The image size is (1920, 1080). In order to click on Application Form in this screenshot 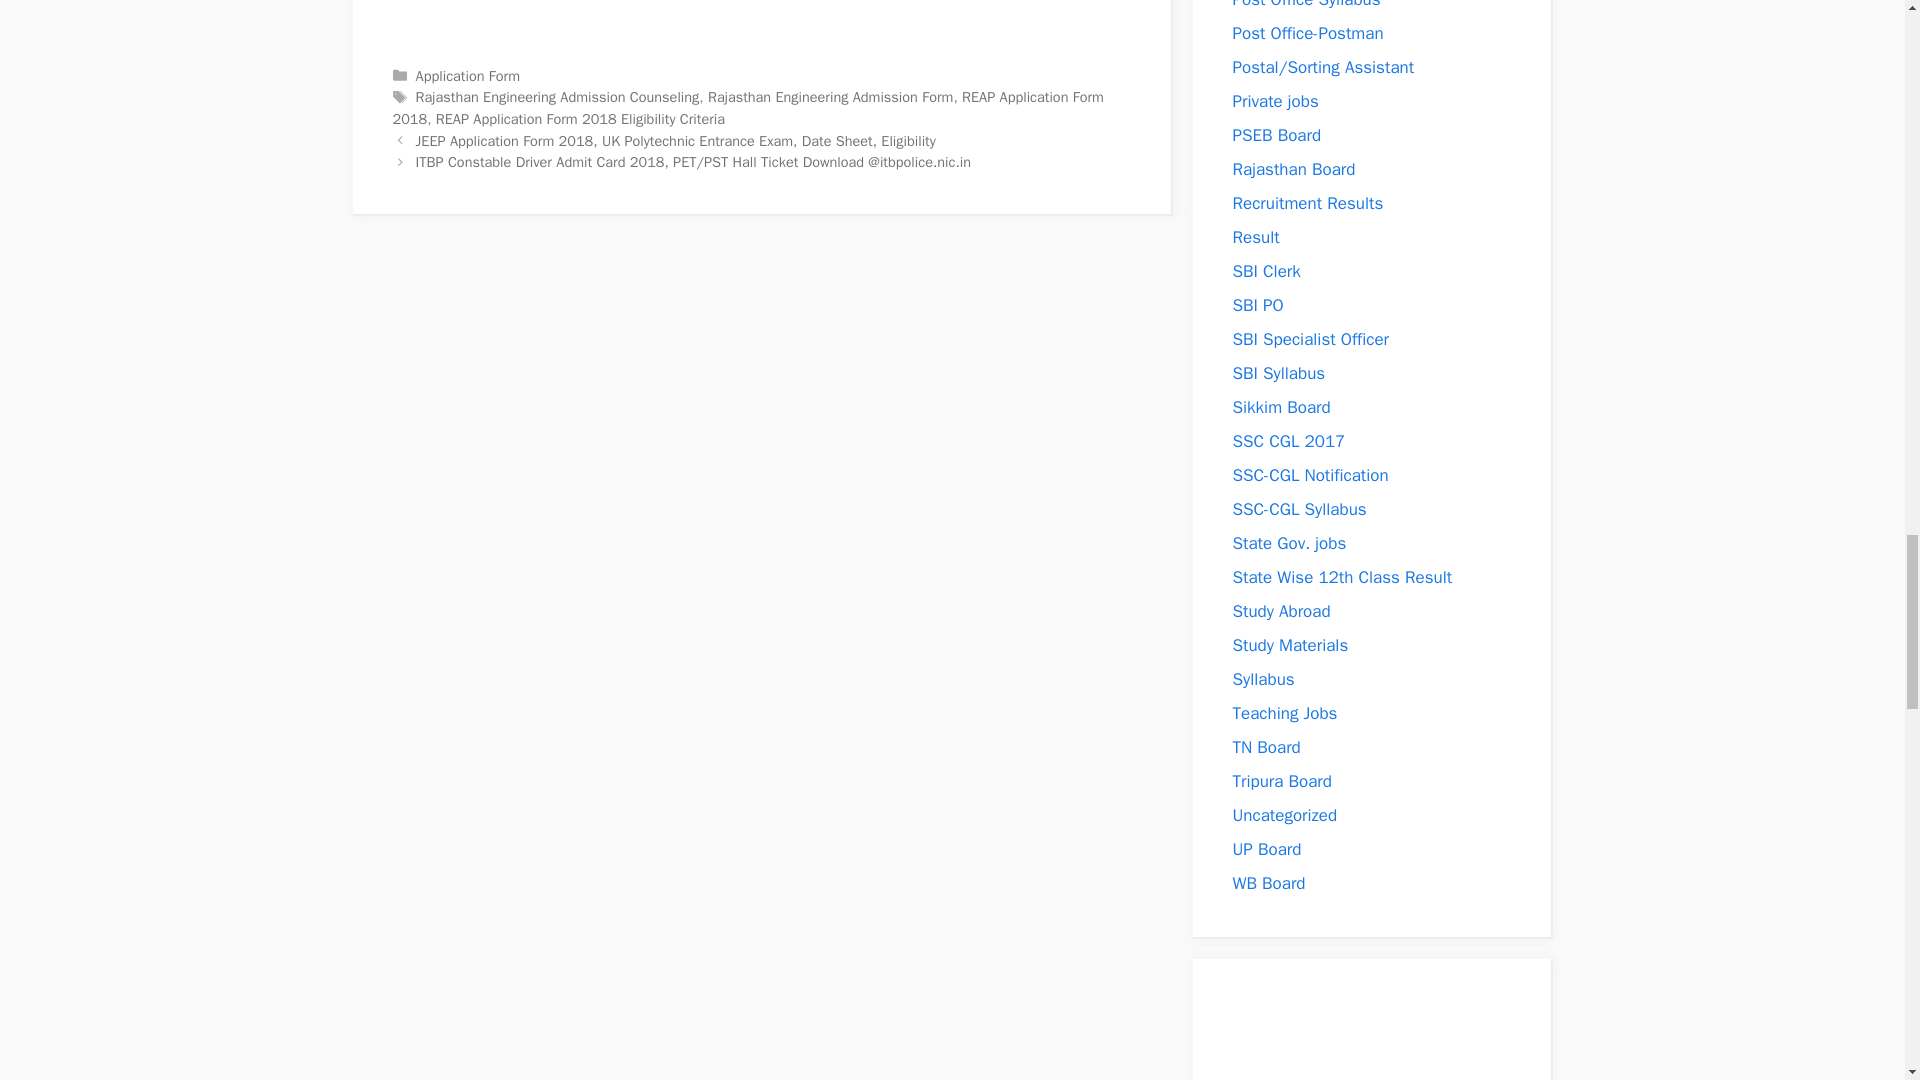, I will do `click(468, 76)`.